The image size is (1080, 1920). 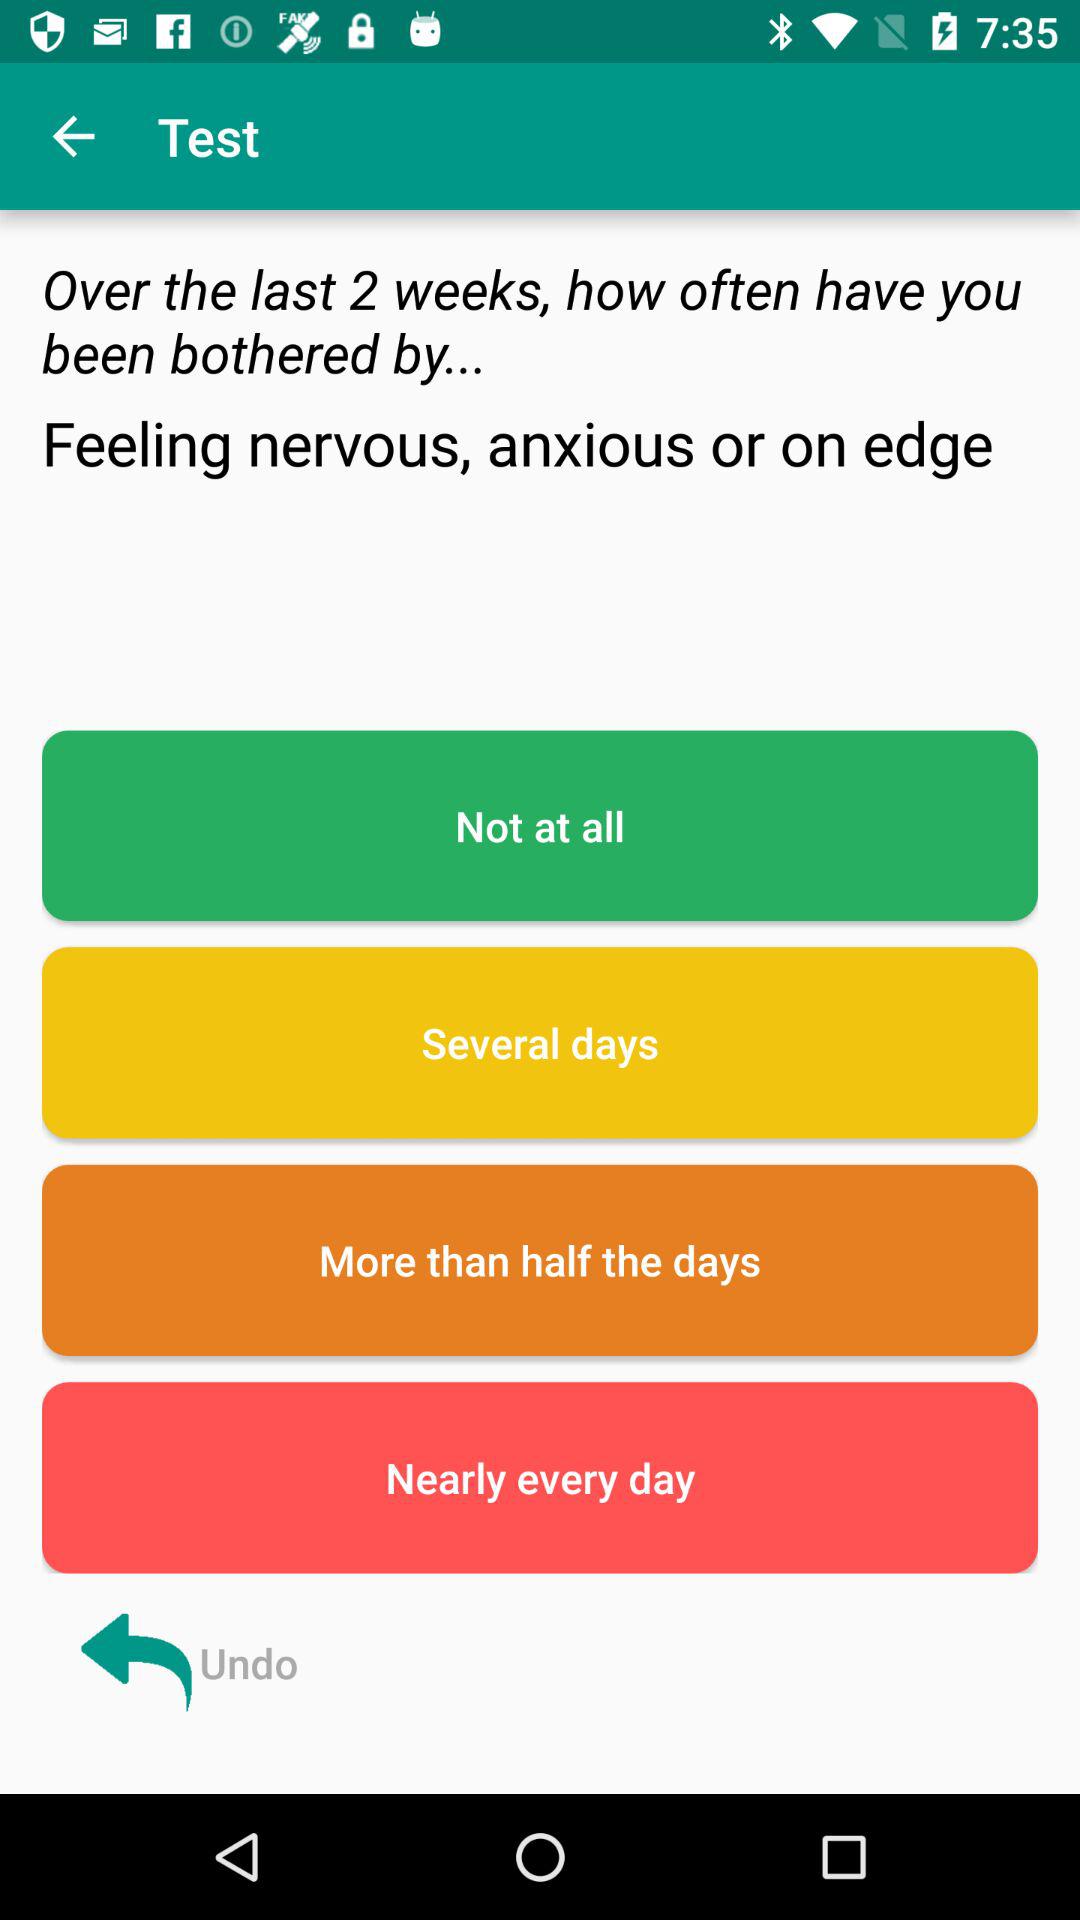 What do you see at coordinates (540, 826) in the screenshot?
I see `launch the item above the several days item` at bounding box center [540, 826].